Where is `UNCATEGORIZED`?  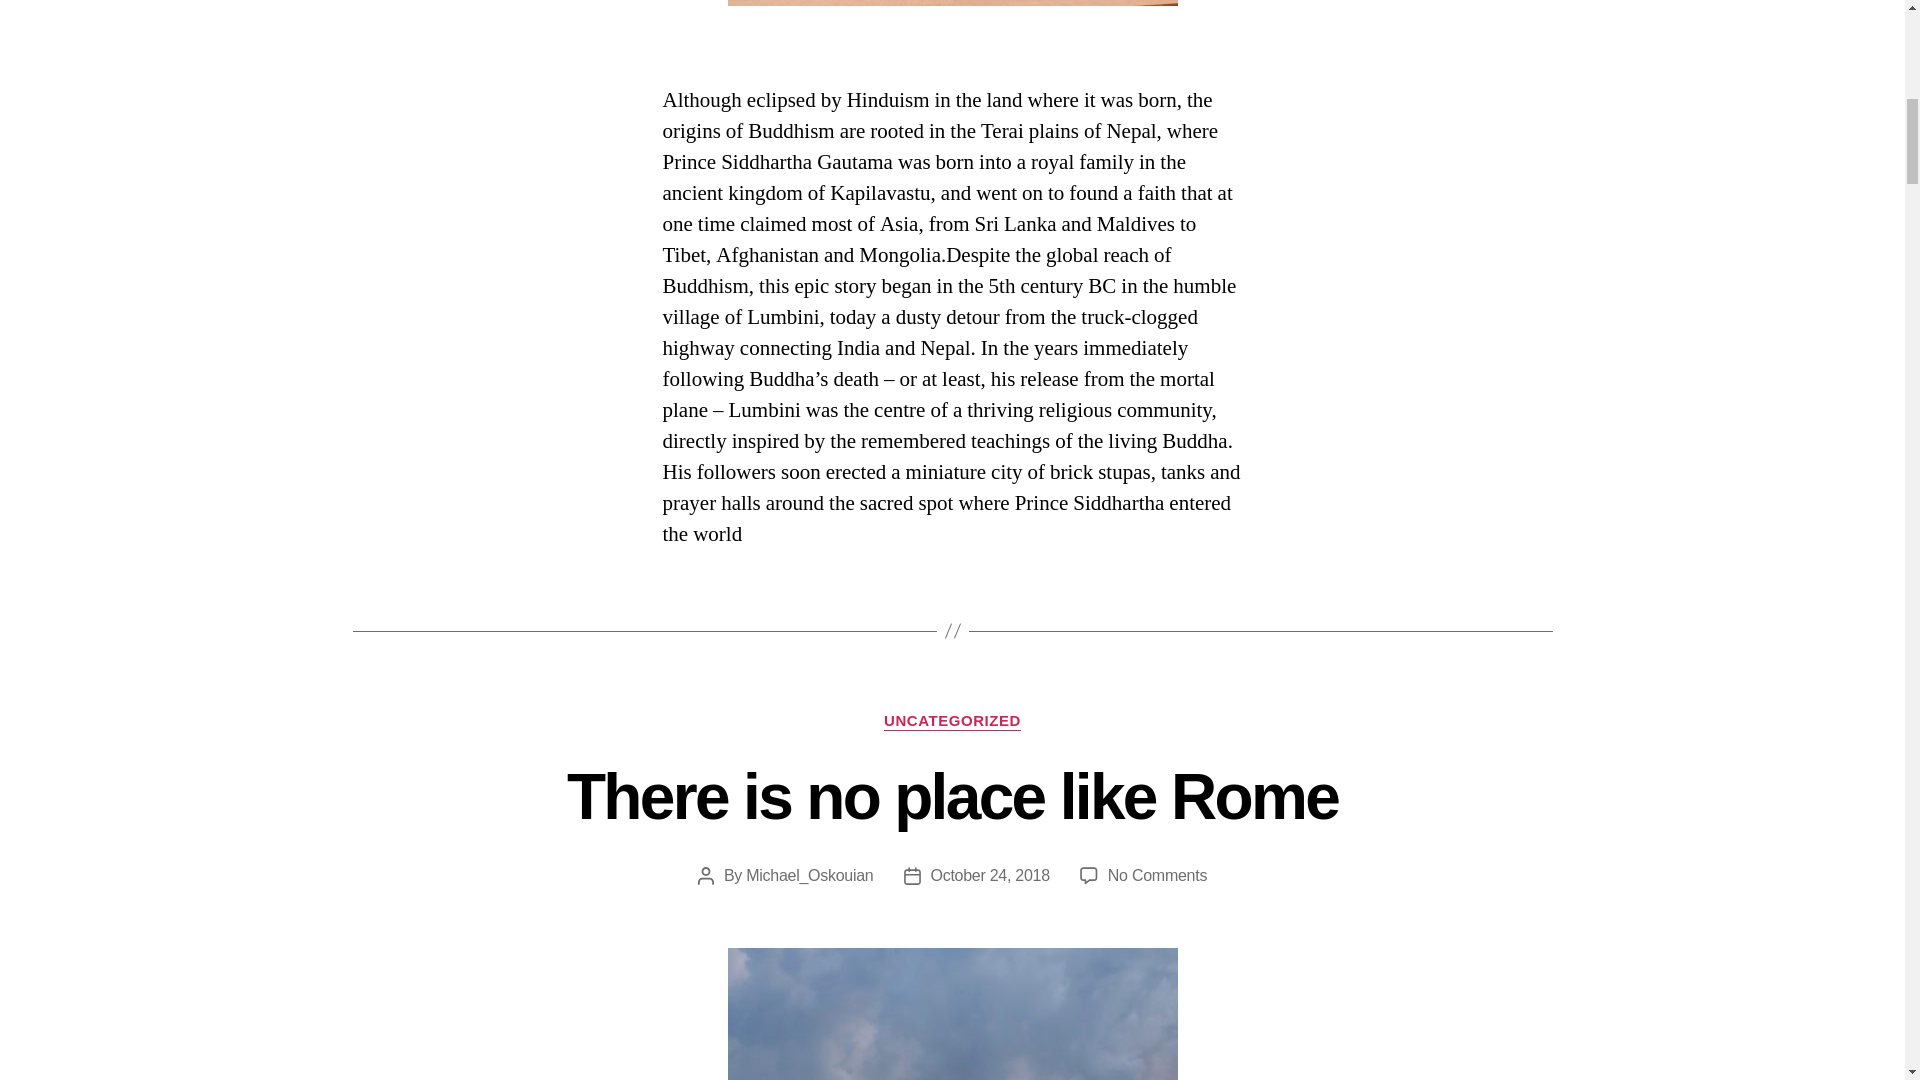 UNCATEGORIZED is located at coordinates (952, 722).